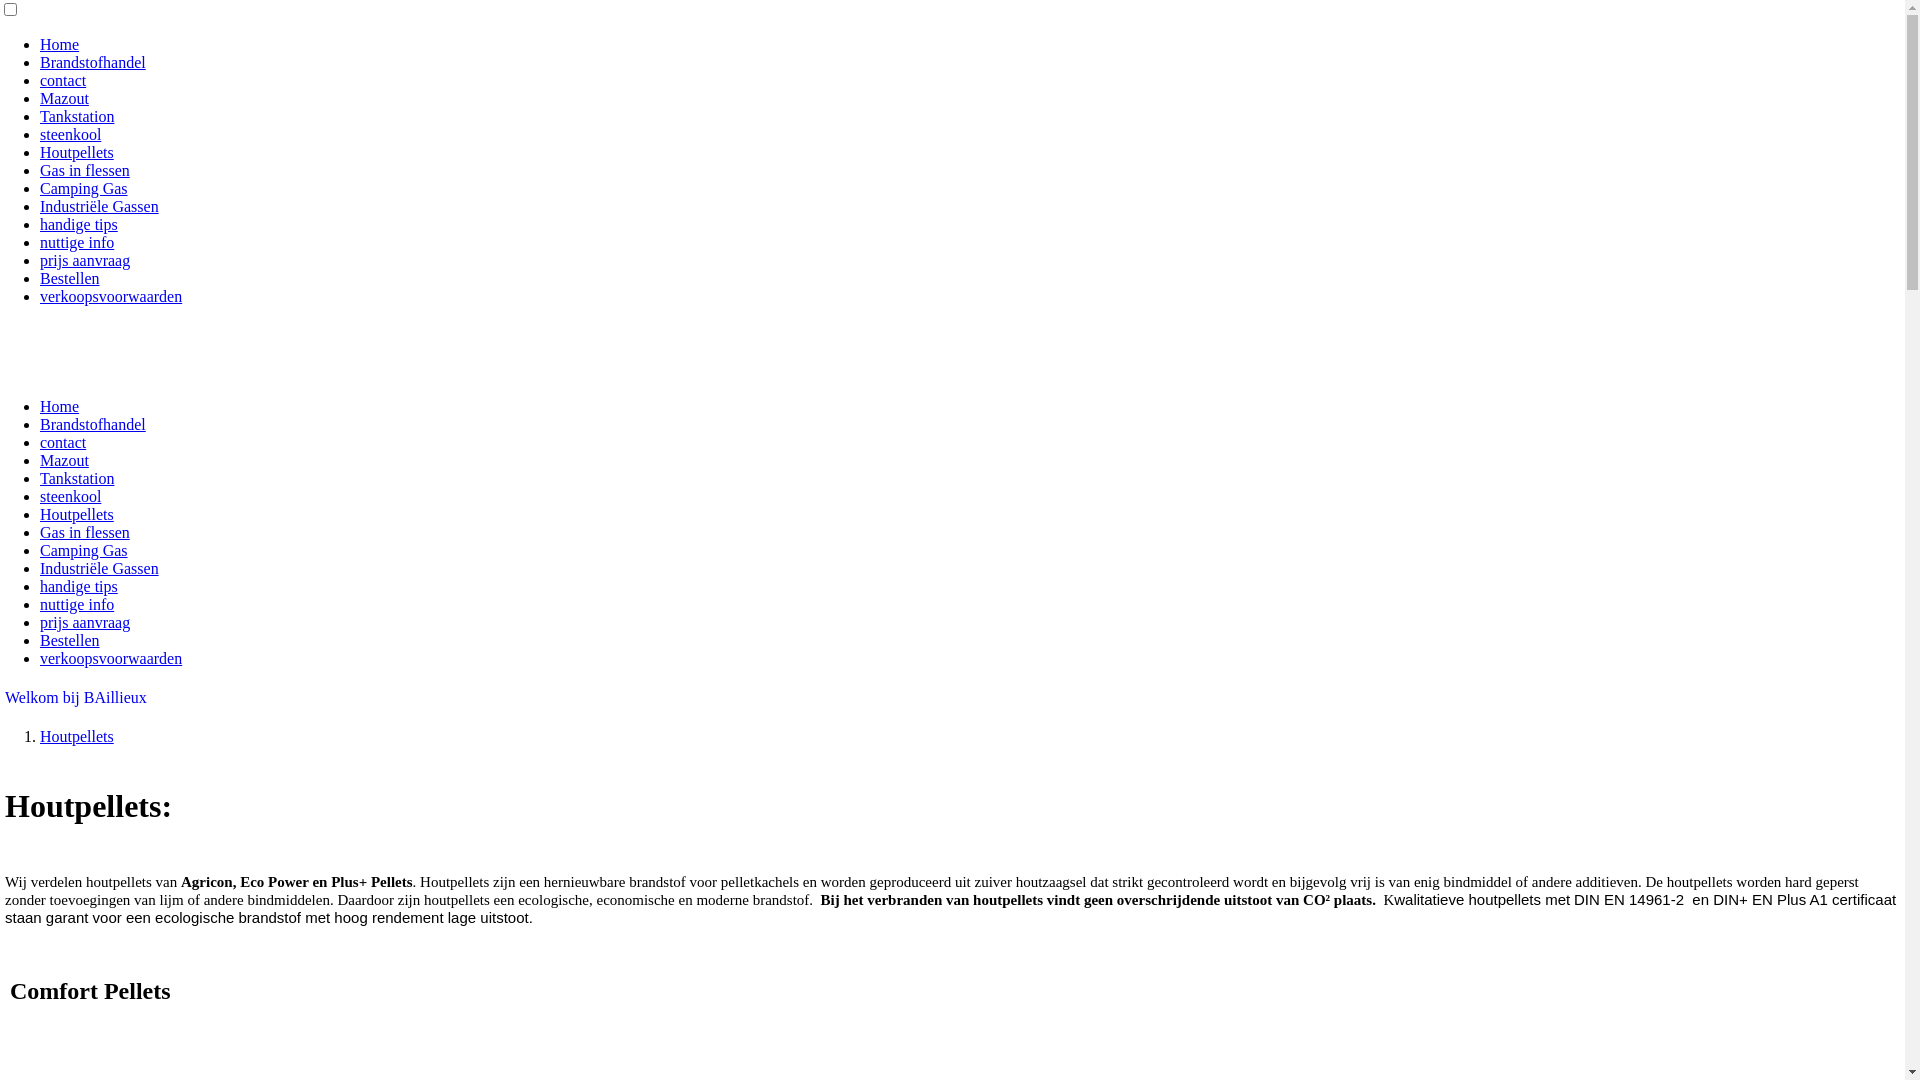 Image resolution: width=1920 pixels, height=1080 pixels. I want to click on steenkool, so click(70, 496).